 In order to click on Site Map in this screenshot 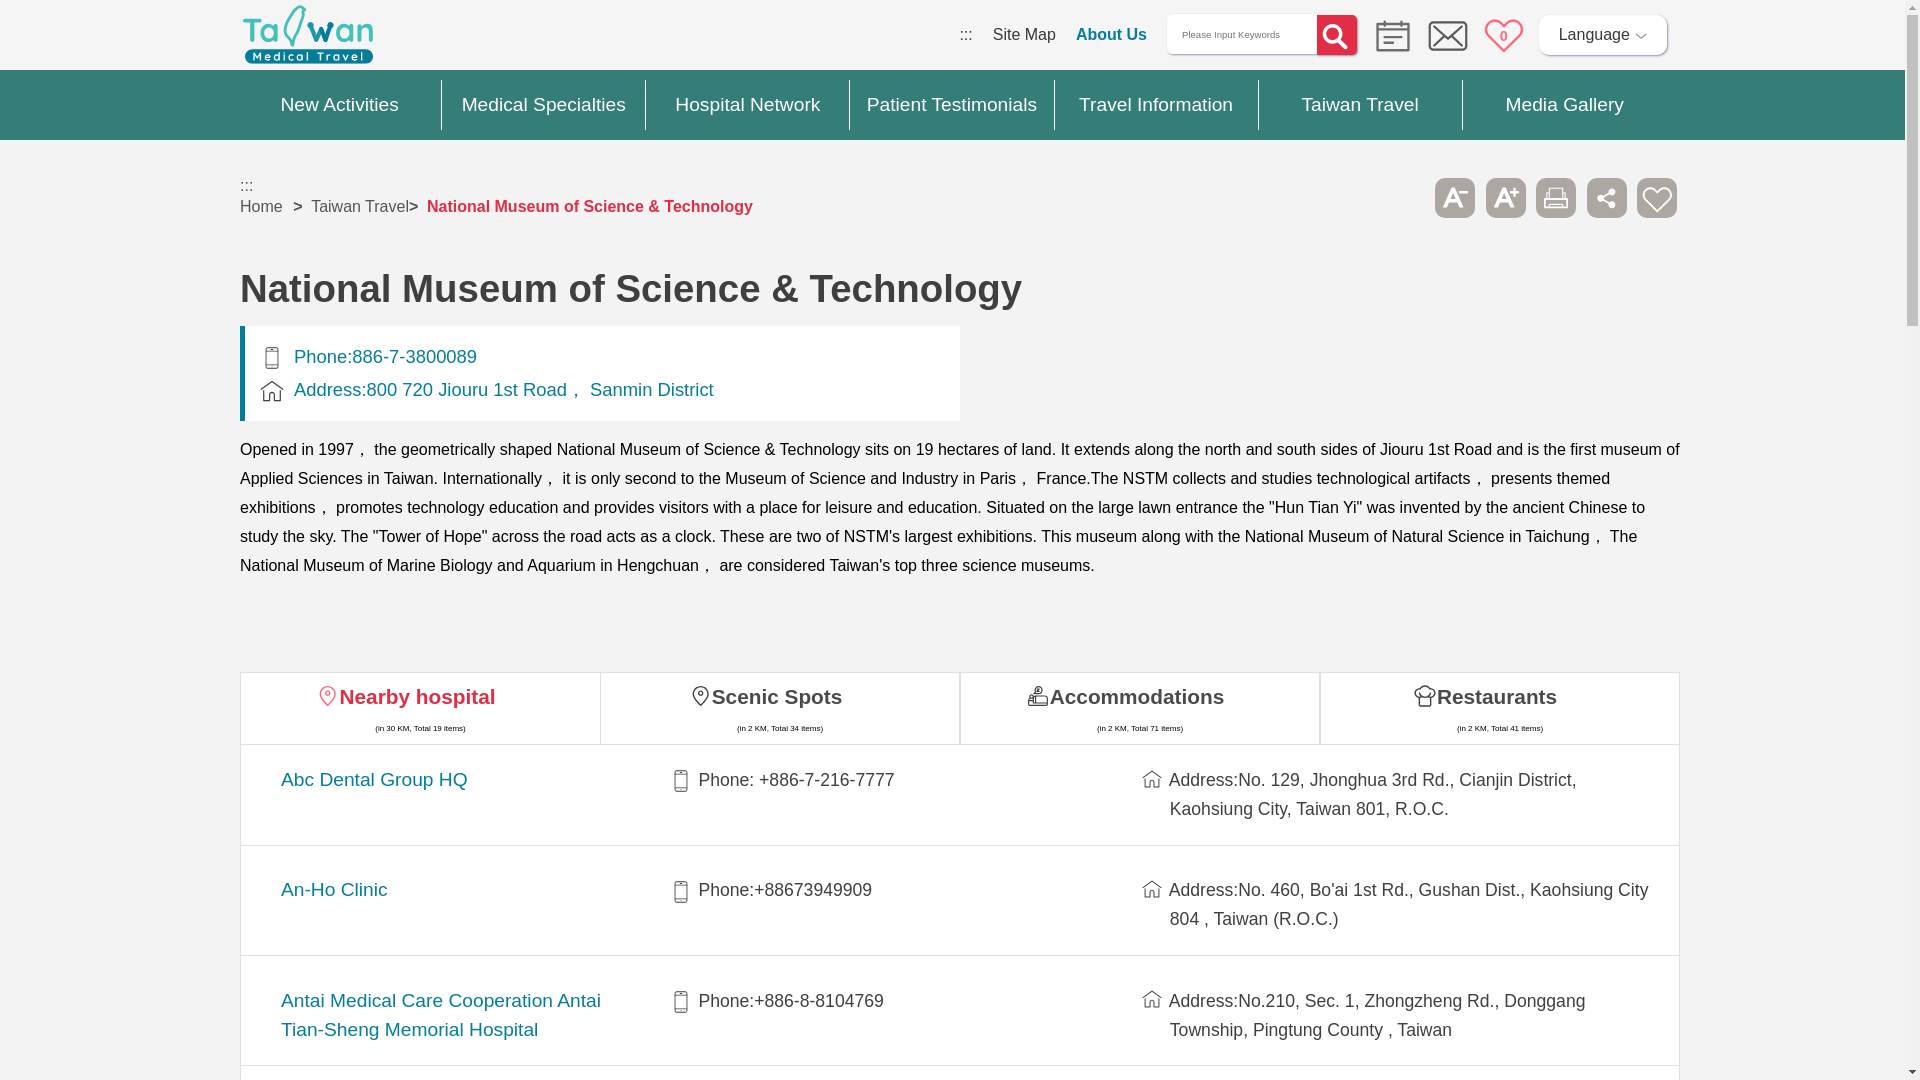, I will do `click(1024, 34)`.